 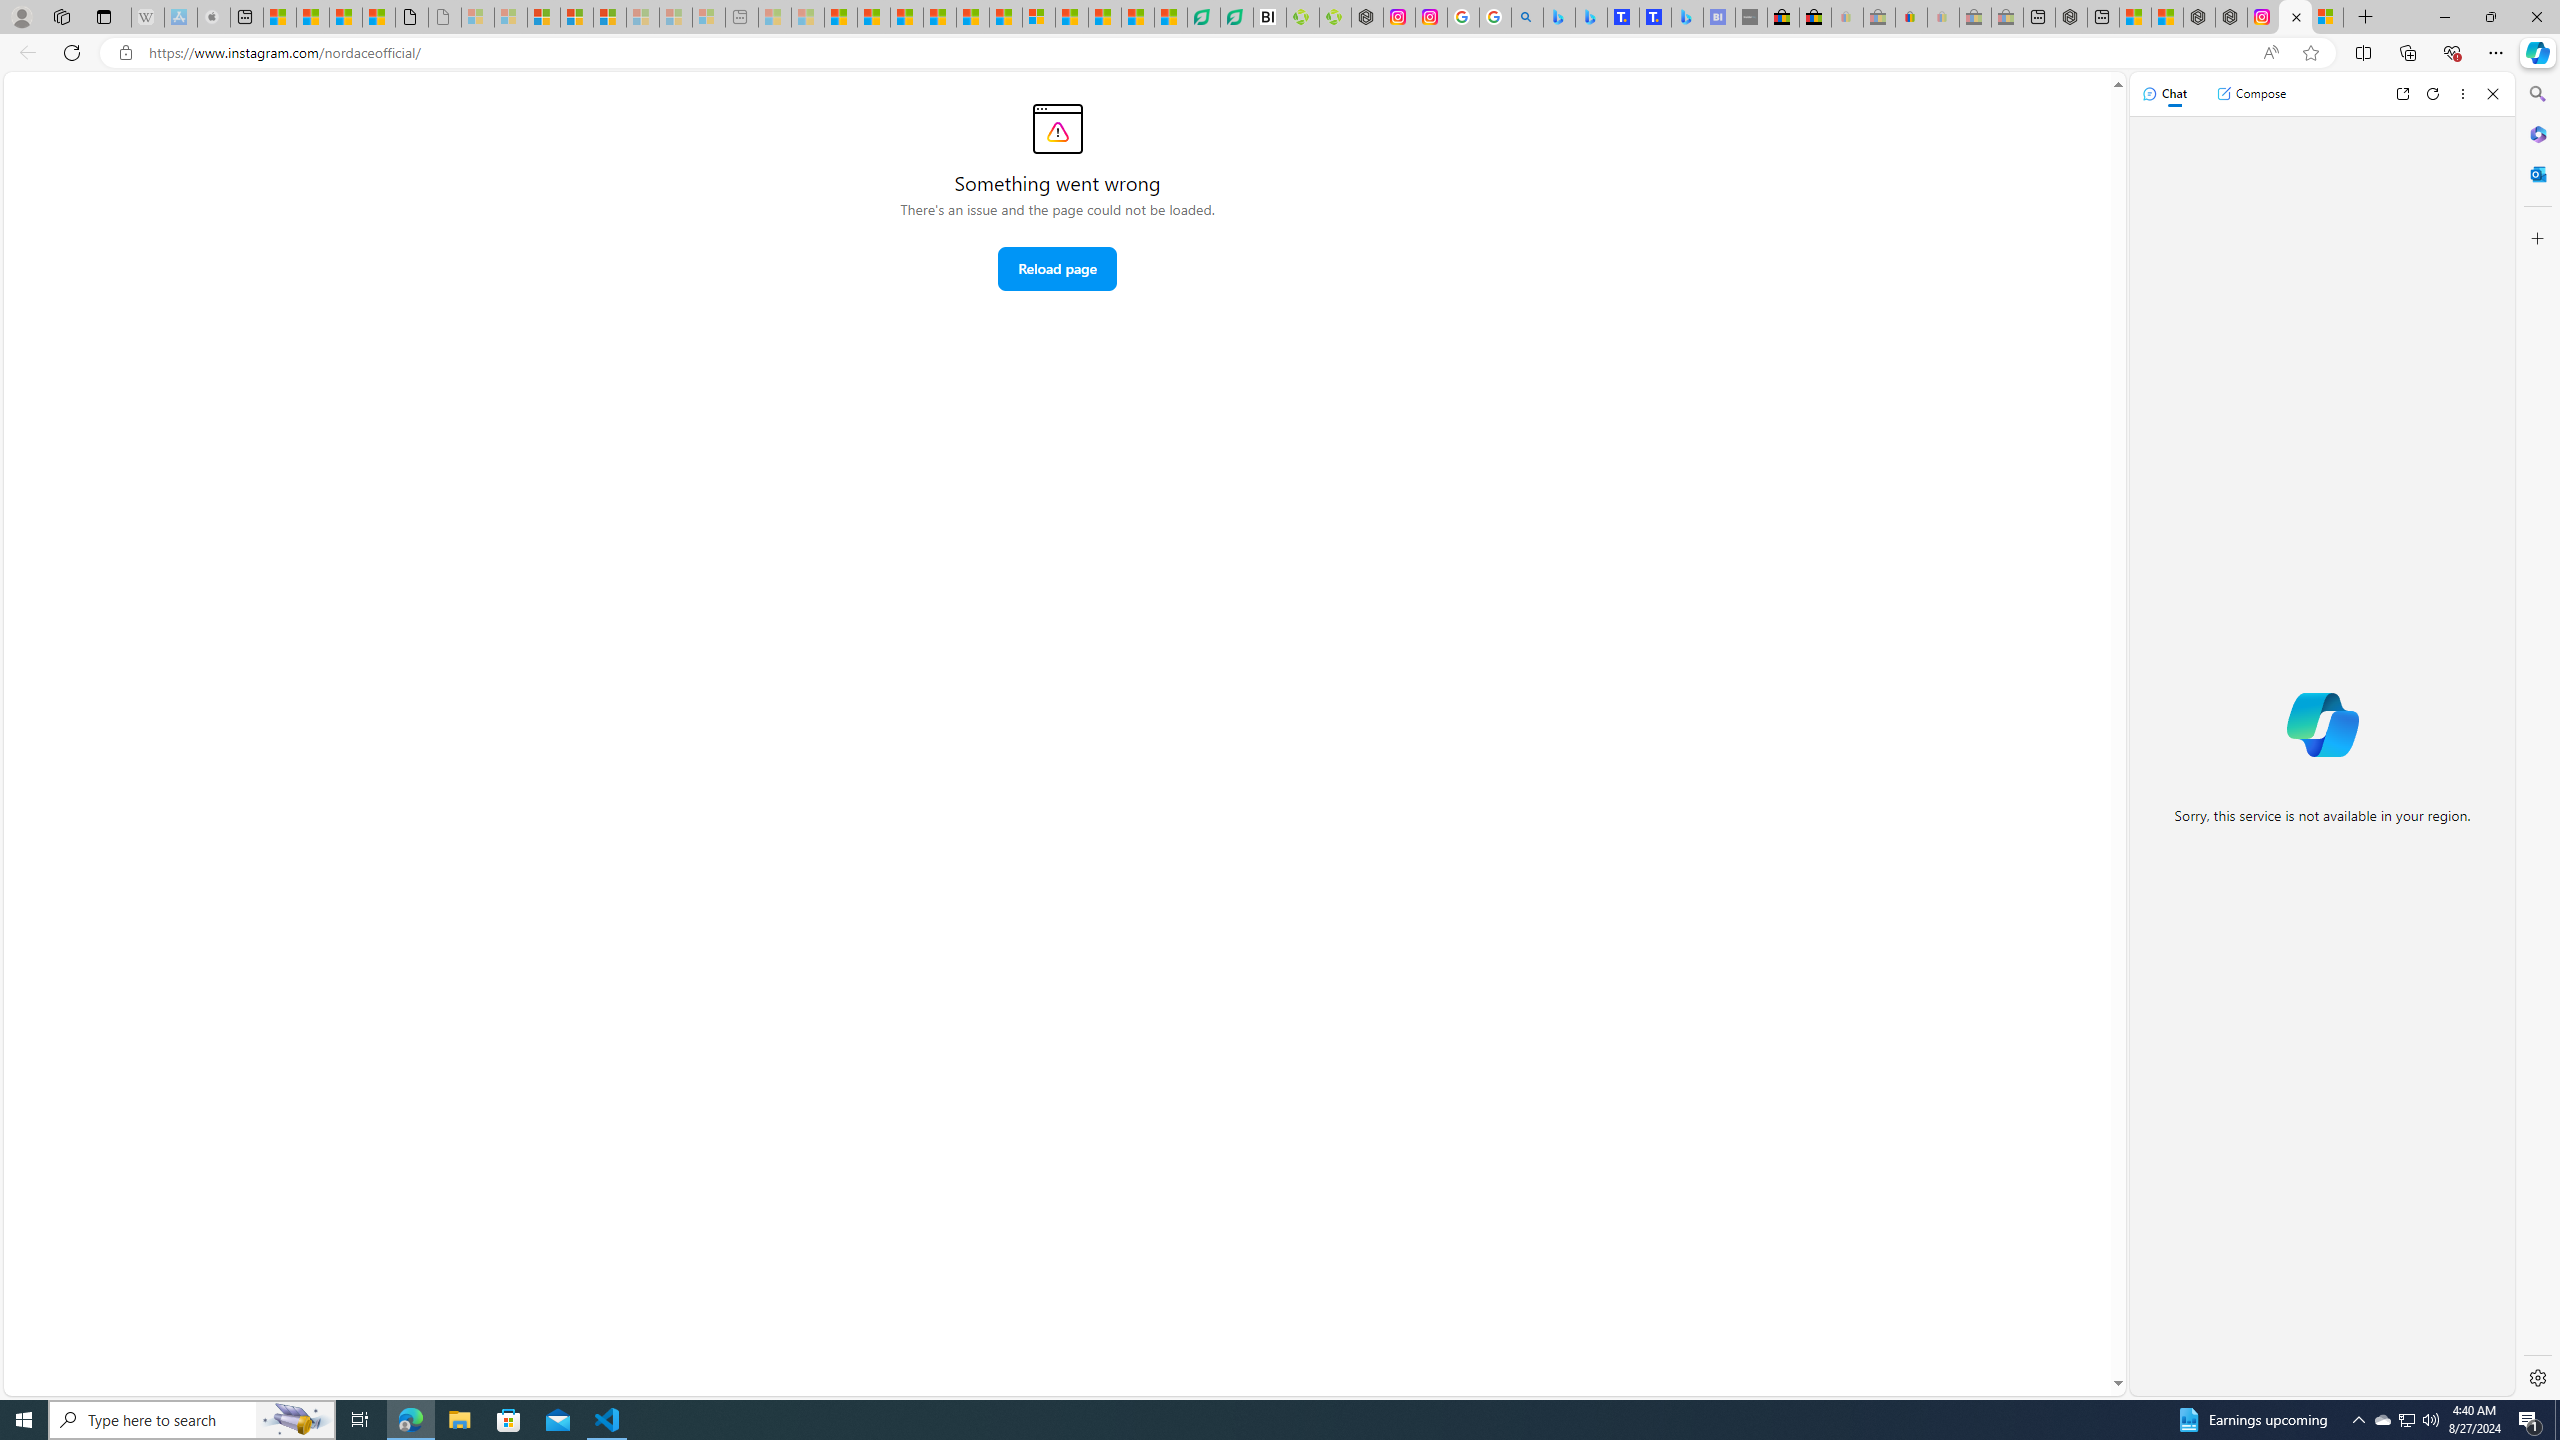 I want to click on Marine life - MSN - Sleeping, so click(x=808, y=17).